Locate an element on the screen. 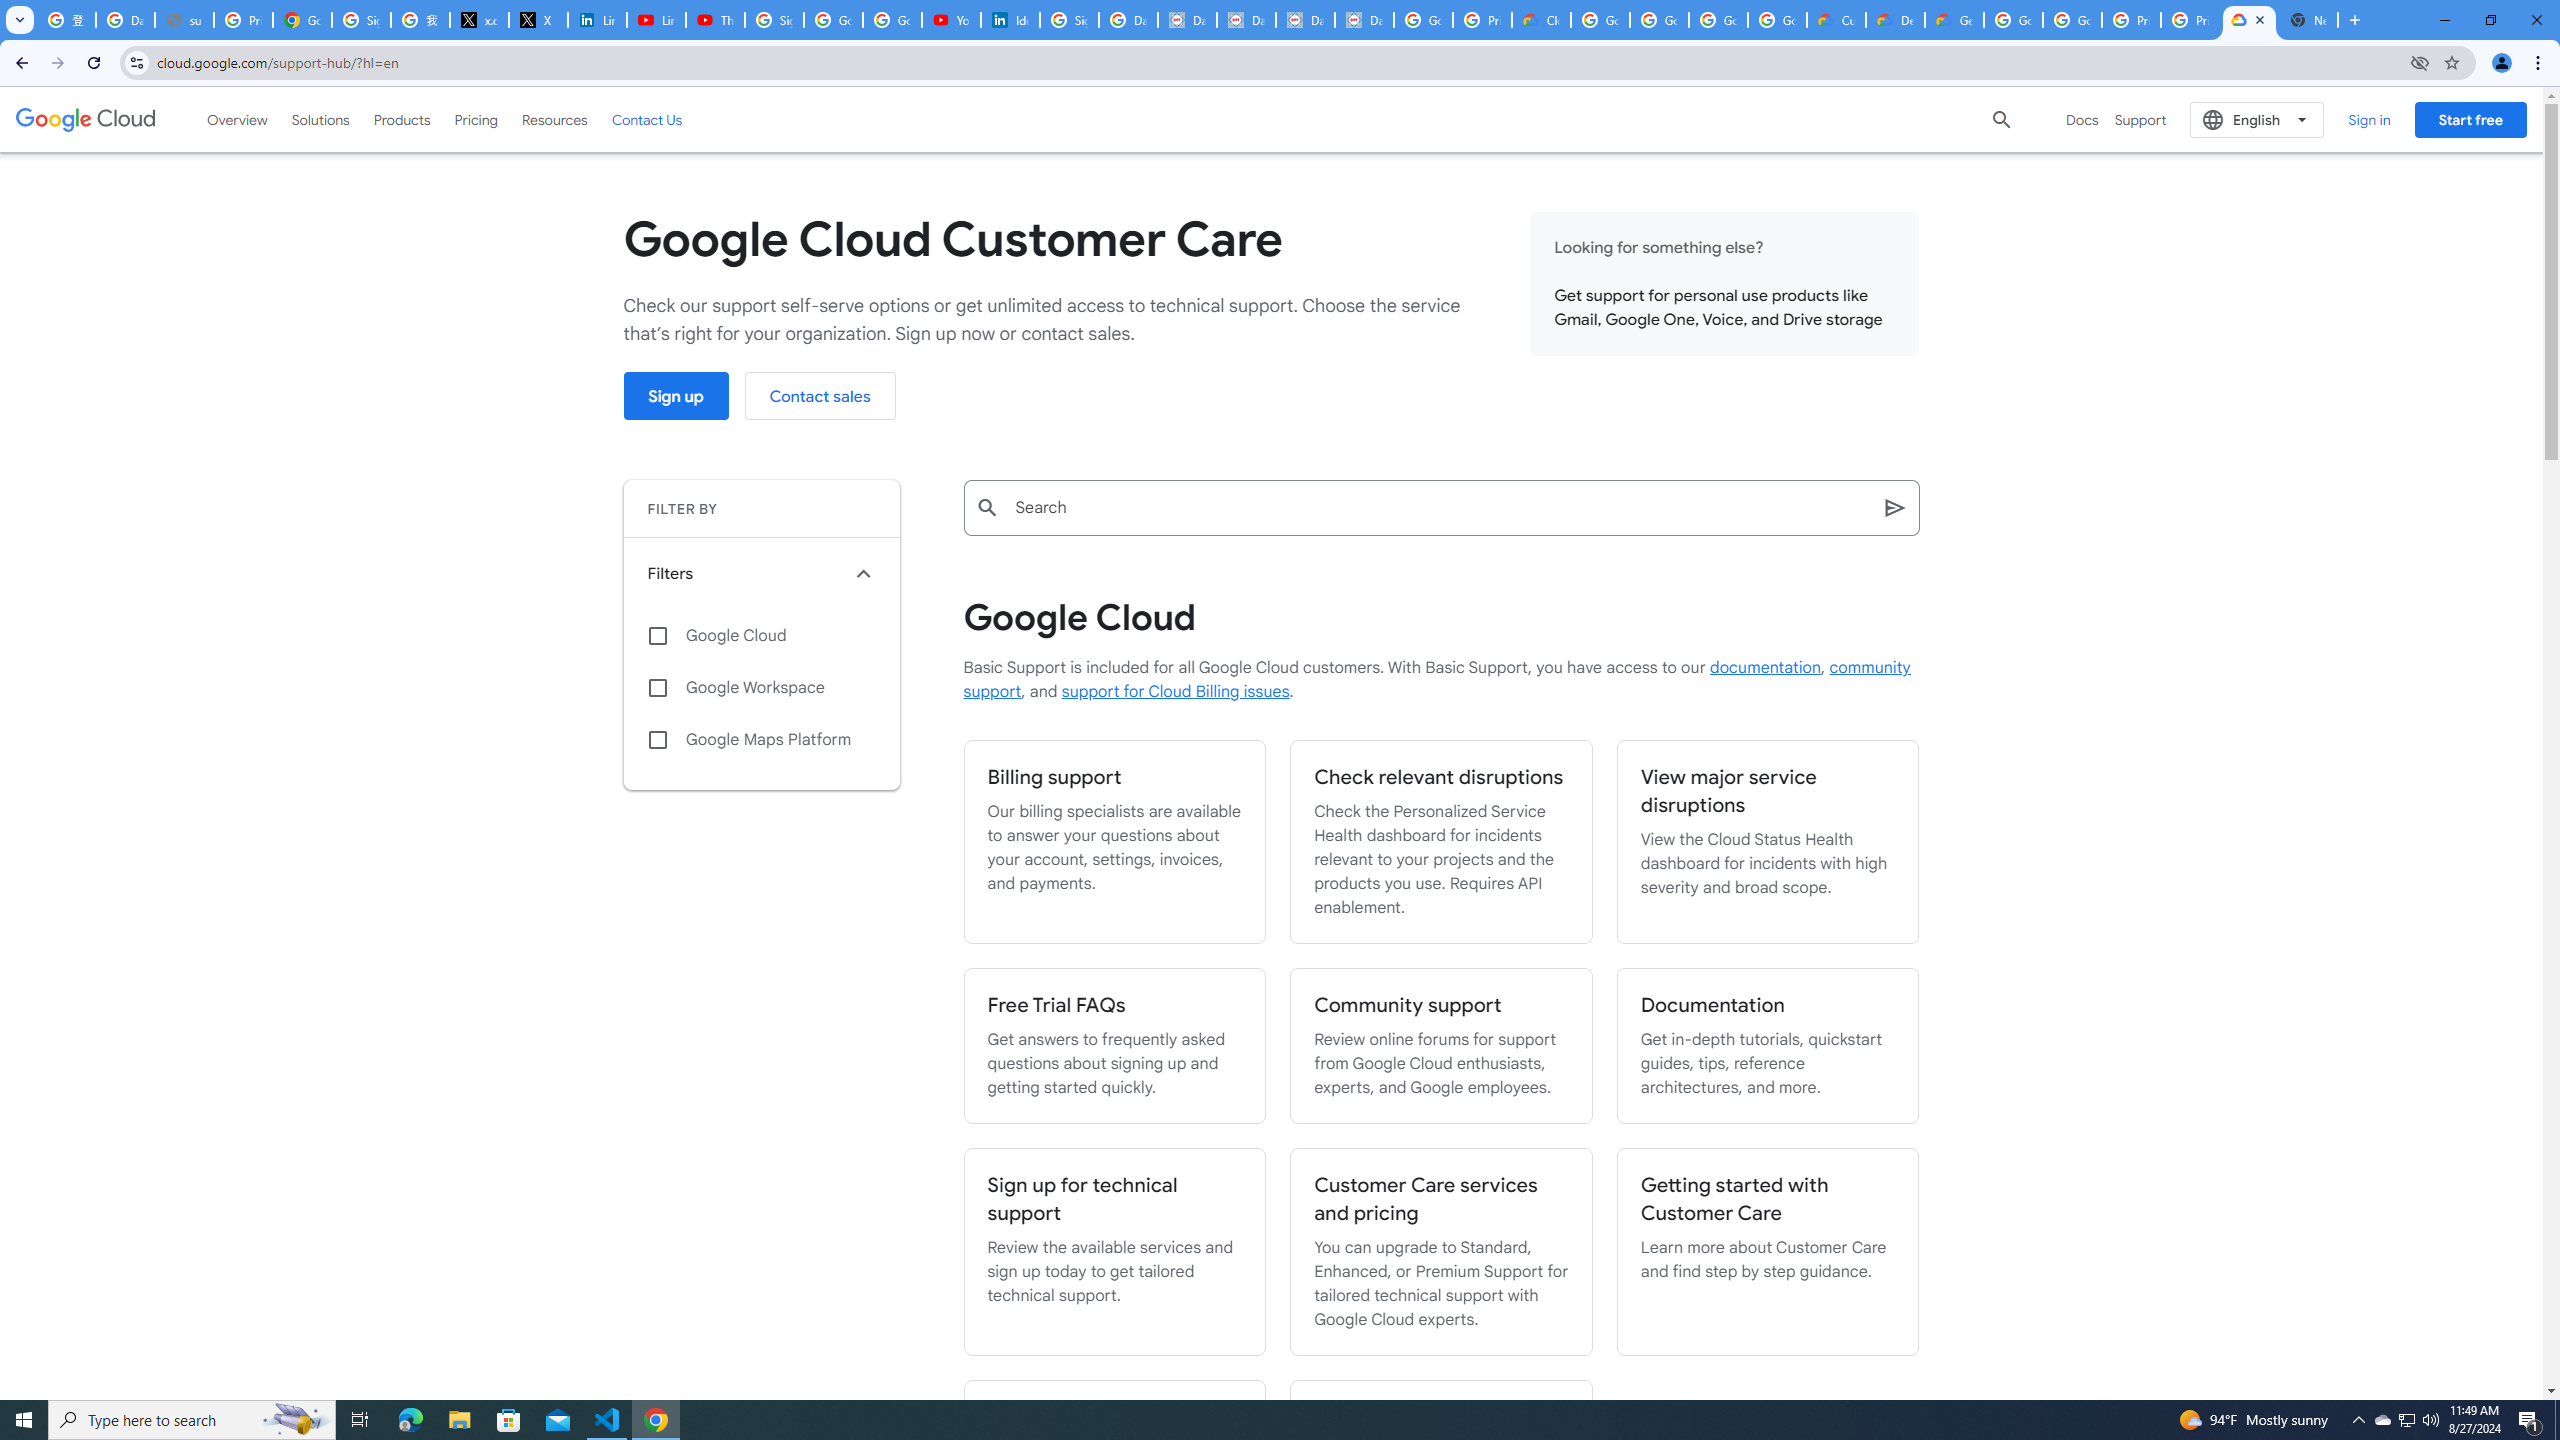 This screenshot has height=1440, width=2560. Privacy Help Center - Policies Help is located at coordinates (242, 20).